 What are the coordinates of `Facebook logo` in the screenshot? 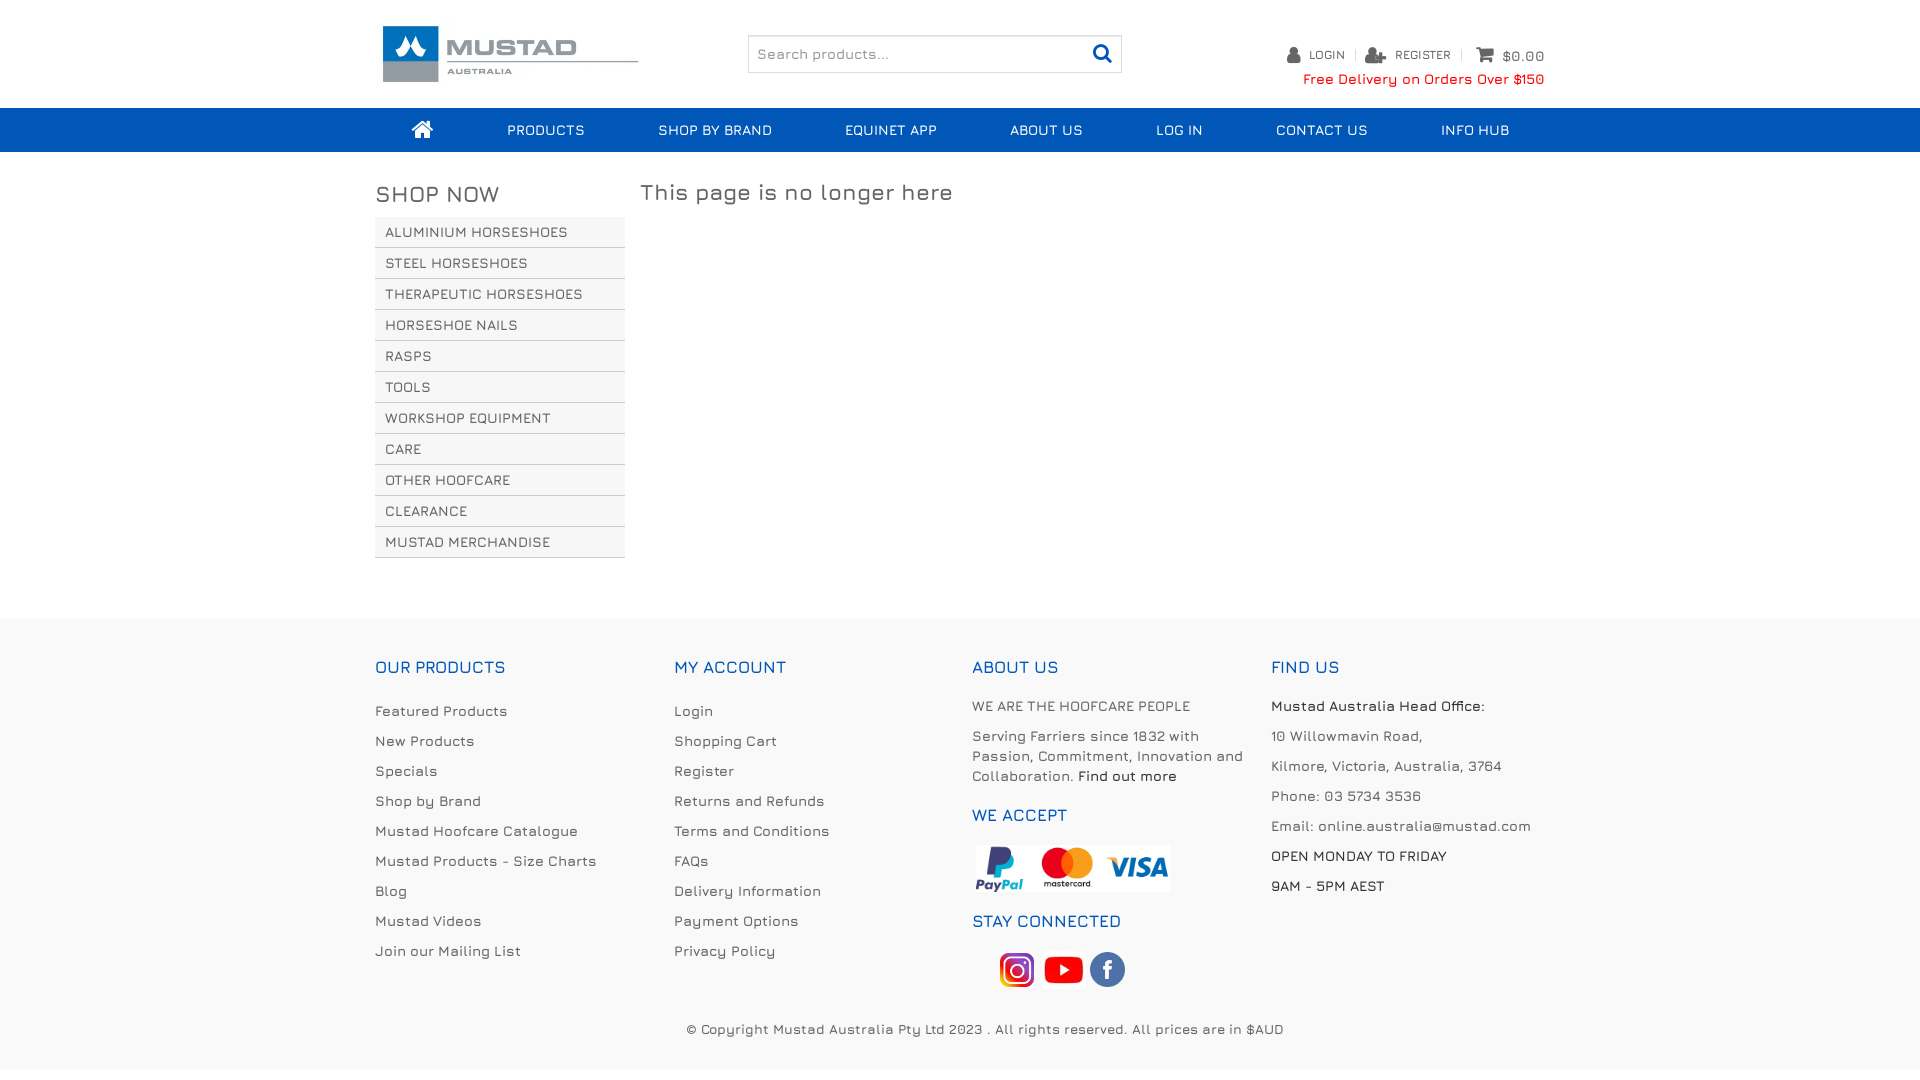 It's located at (1064, 968).